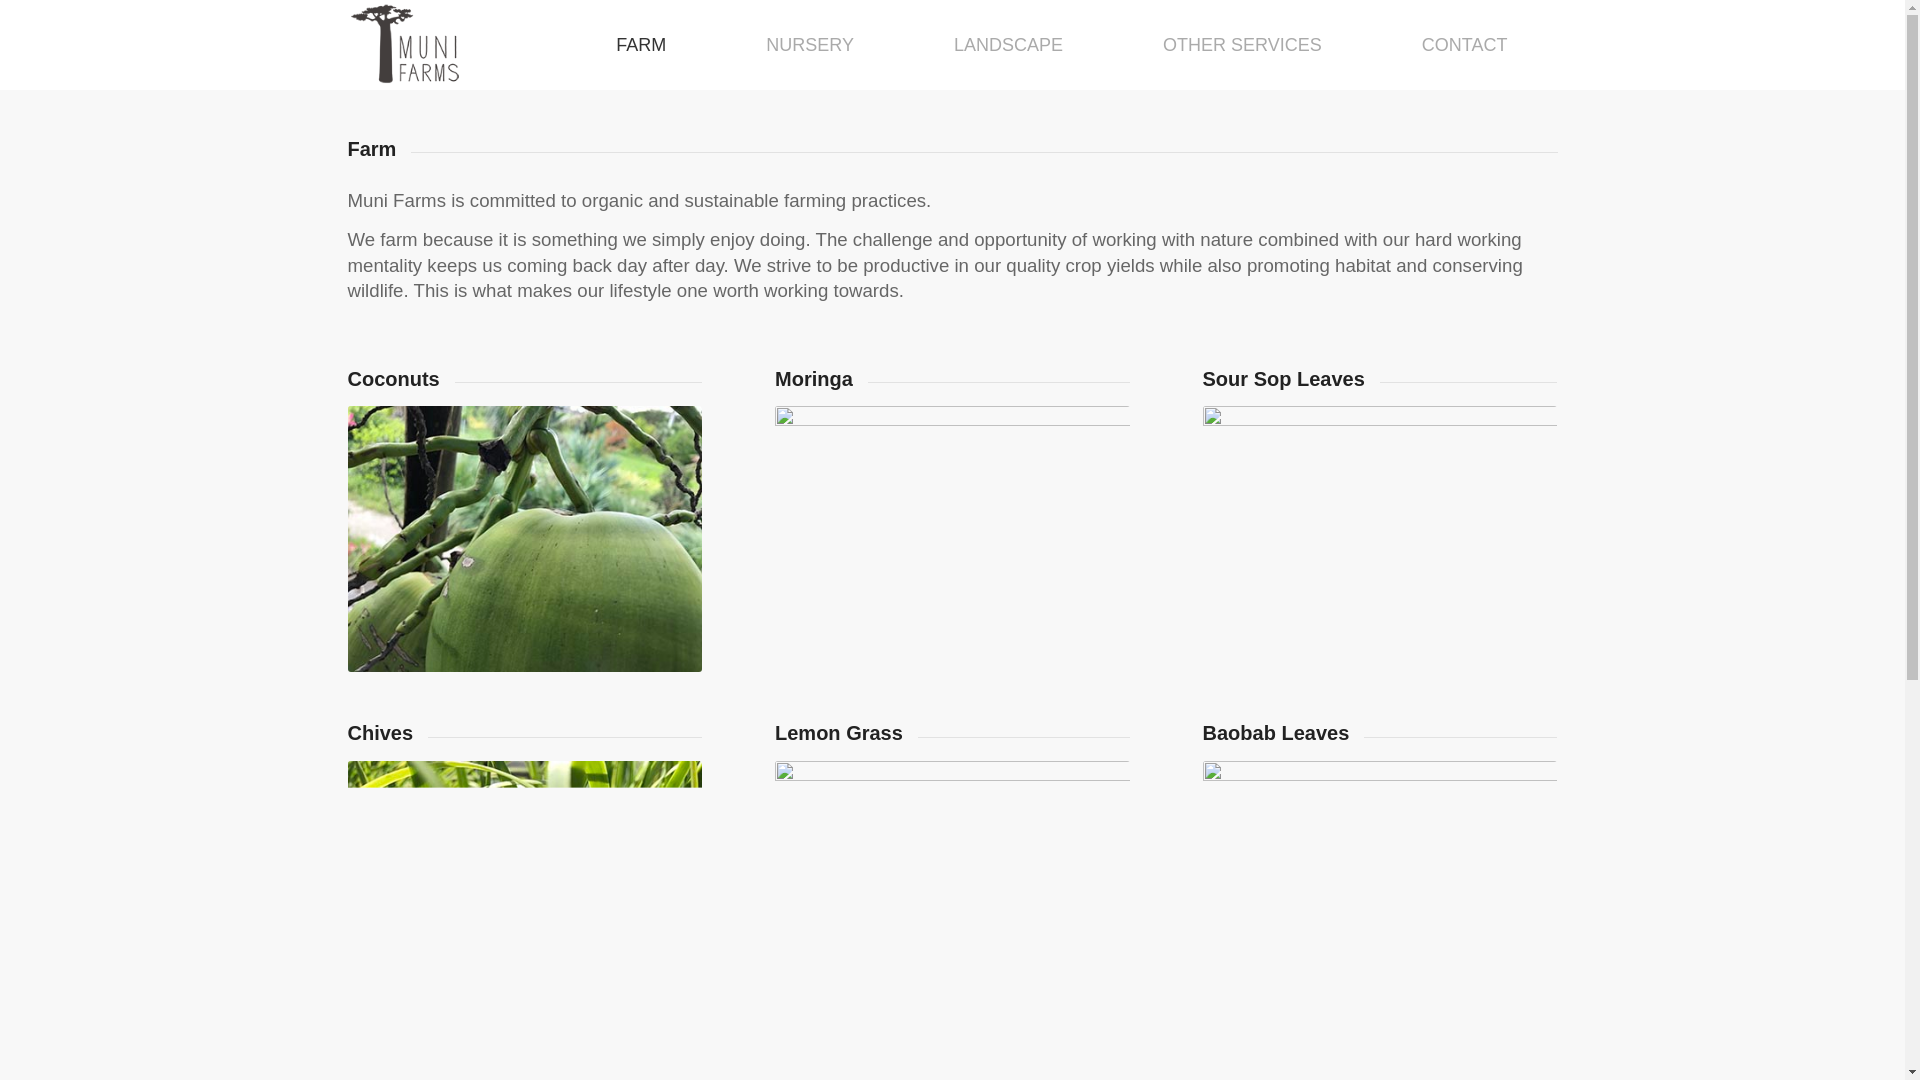 The height and width of the screenshot is (1080, 1920). Describe the element at coordinates (952, 894) in the screenshot. I see `Lemon Grass` at that location.